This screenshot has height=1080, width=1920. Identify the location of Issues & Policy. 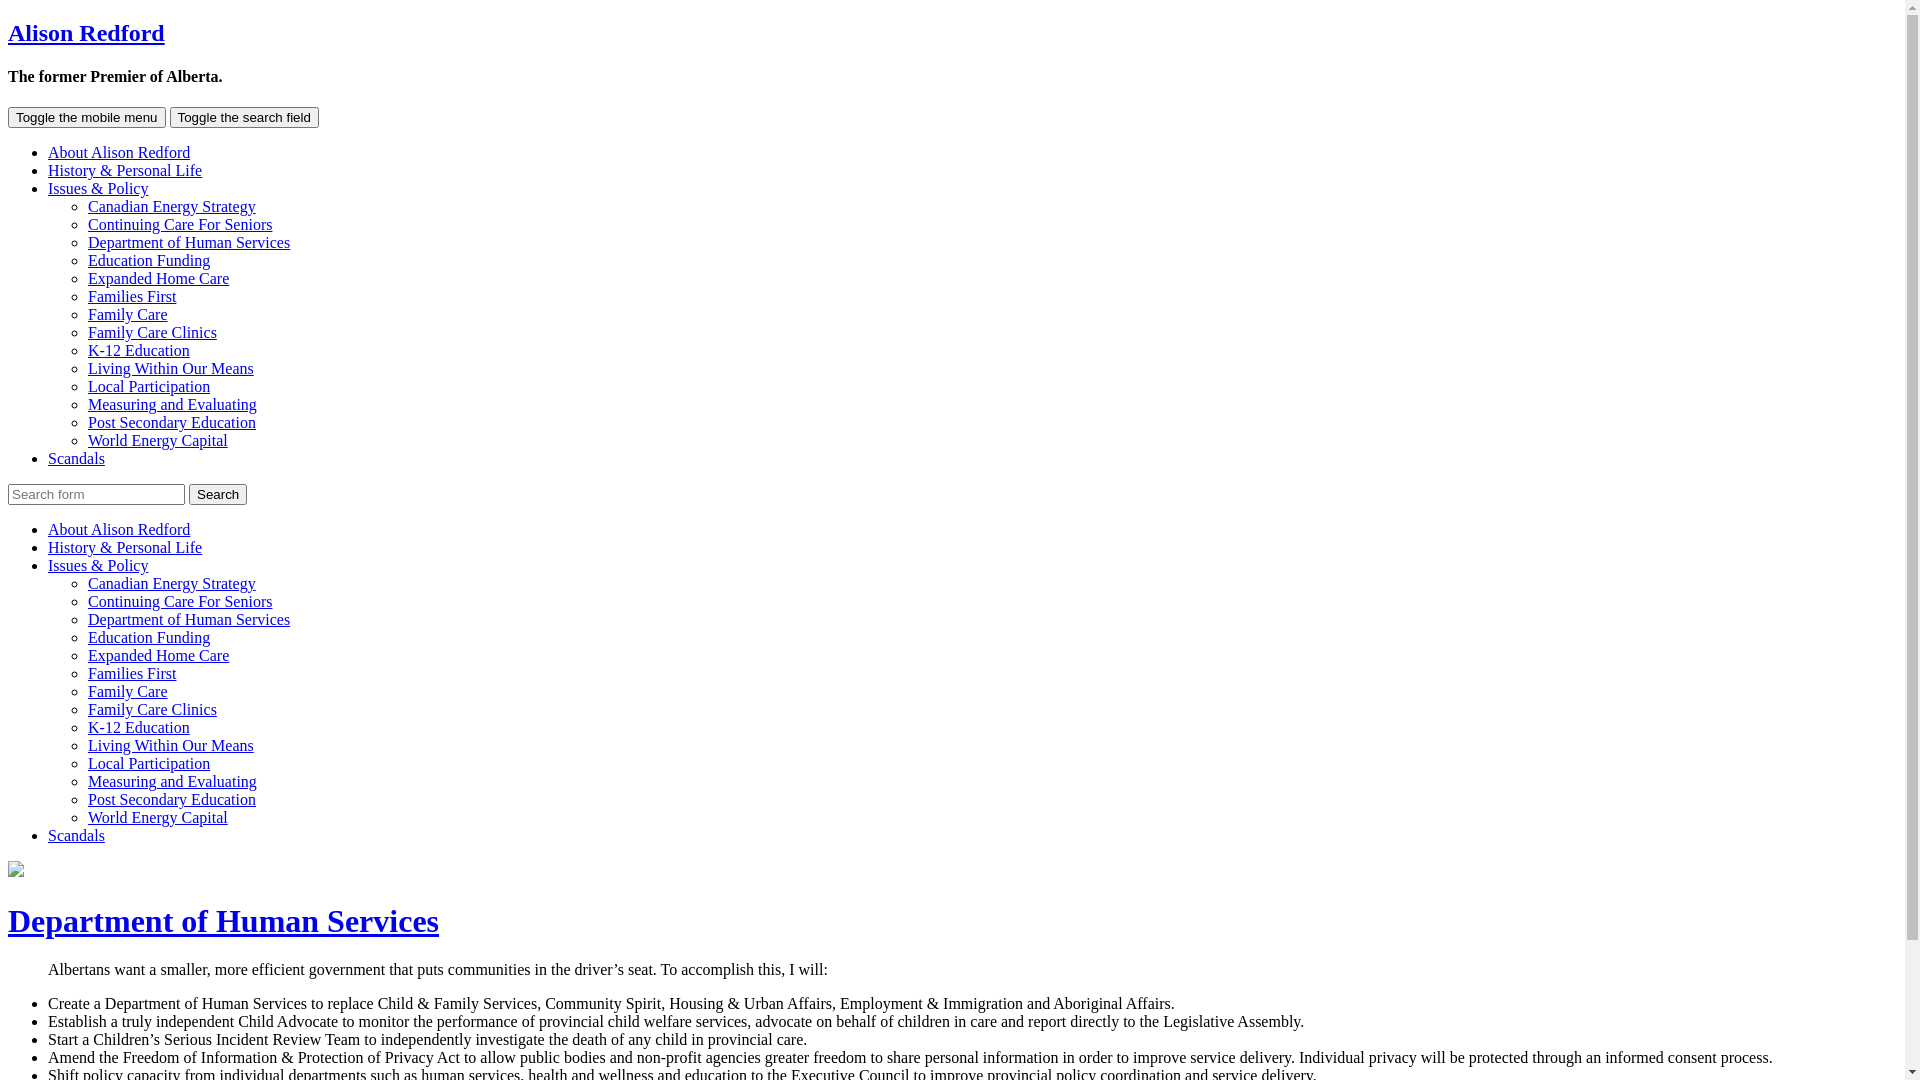
(98, 566).